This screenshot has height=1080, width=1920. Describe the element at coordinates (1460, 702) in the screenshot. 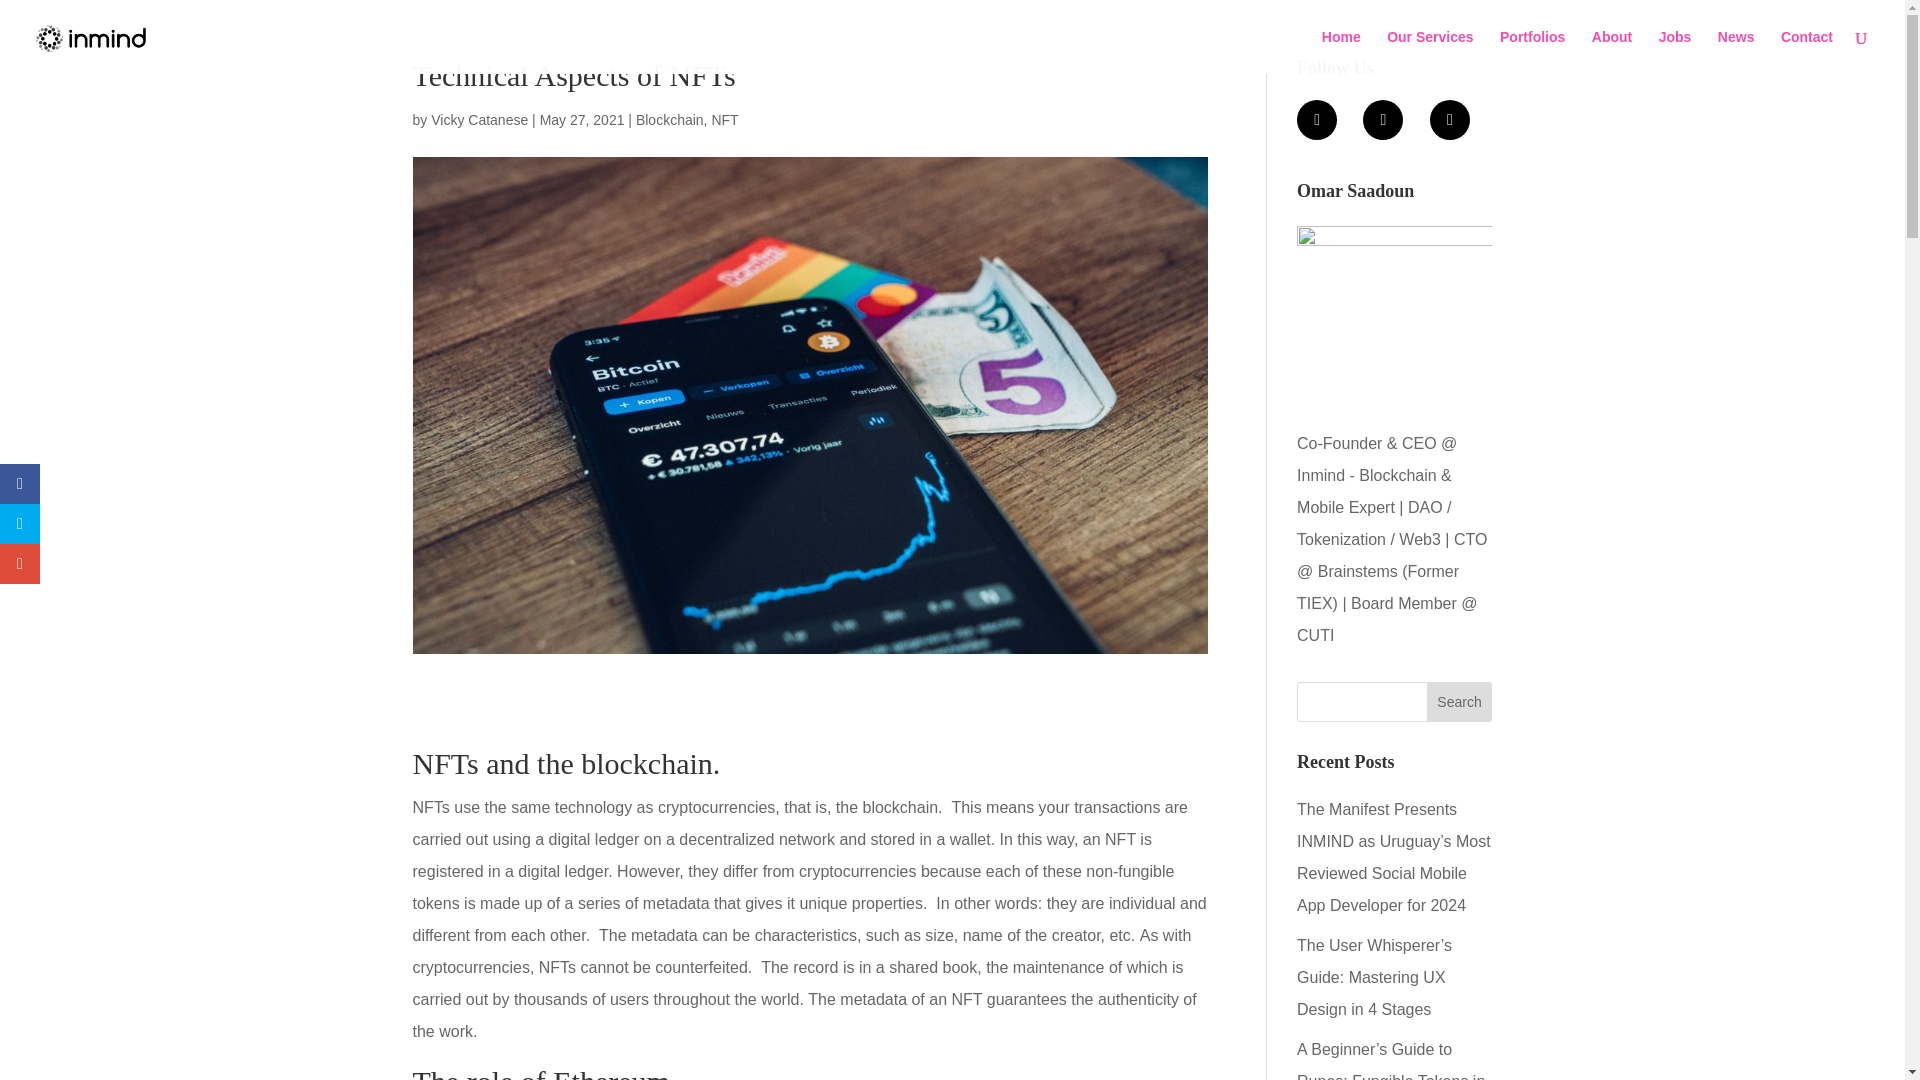

I see `Search` at that location.